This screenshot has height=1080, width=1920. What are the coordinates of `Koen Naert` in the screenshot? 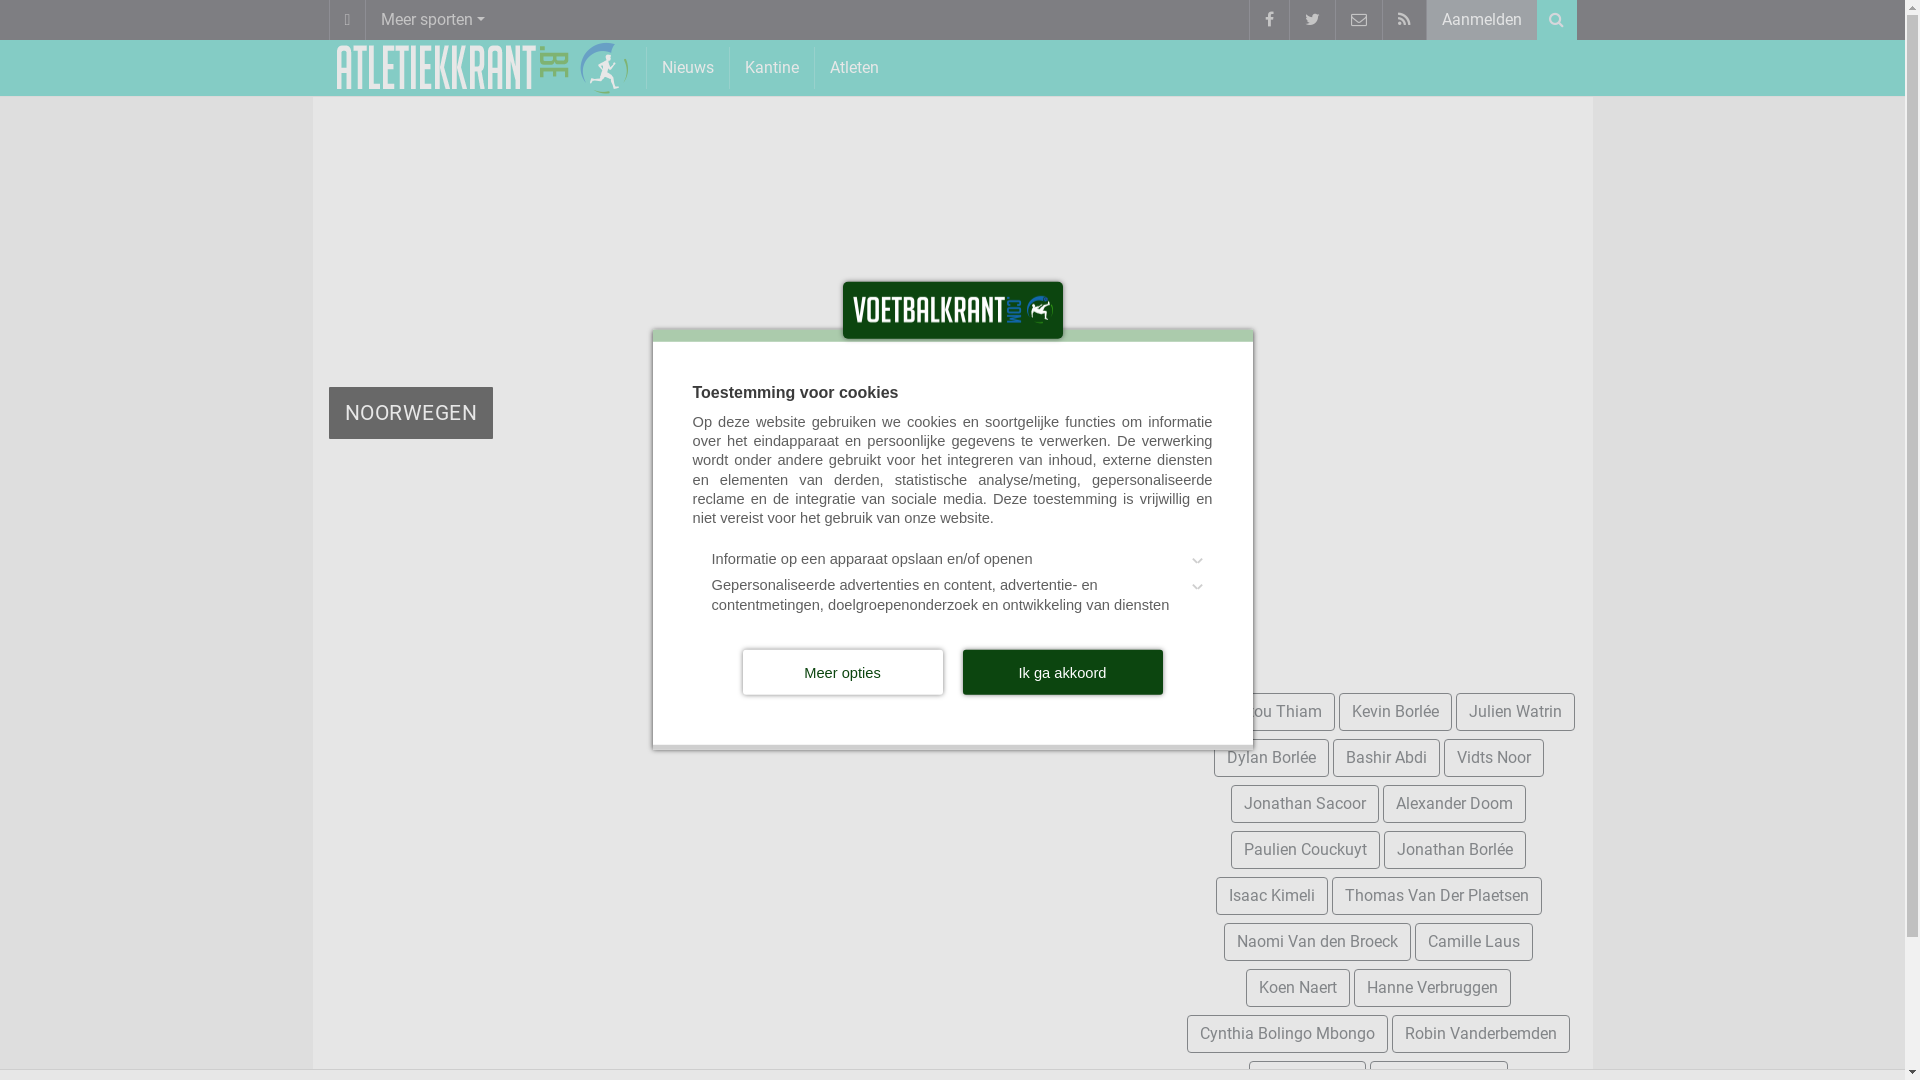 It's located at (1298, 988).